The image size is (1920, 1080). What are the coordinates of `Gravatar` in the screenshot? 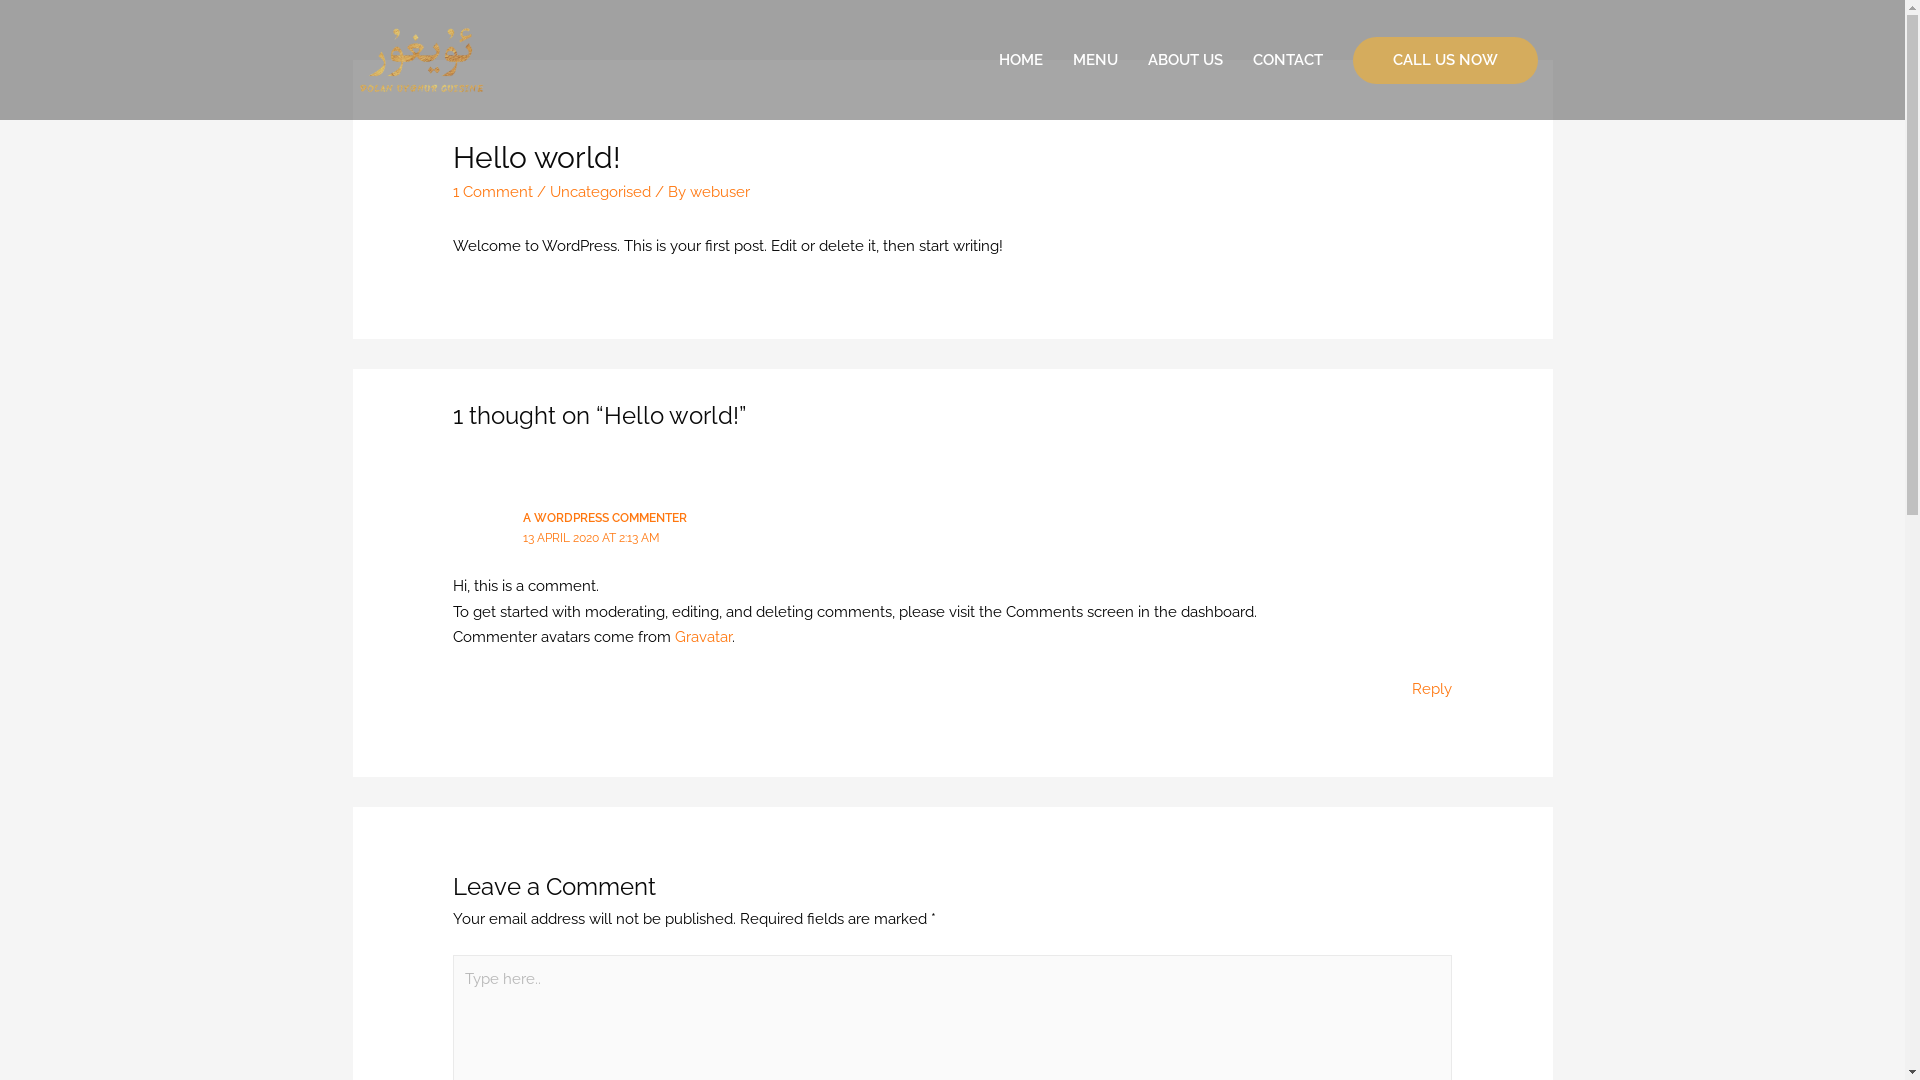 It's located at (704, 637).